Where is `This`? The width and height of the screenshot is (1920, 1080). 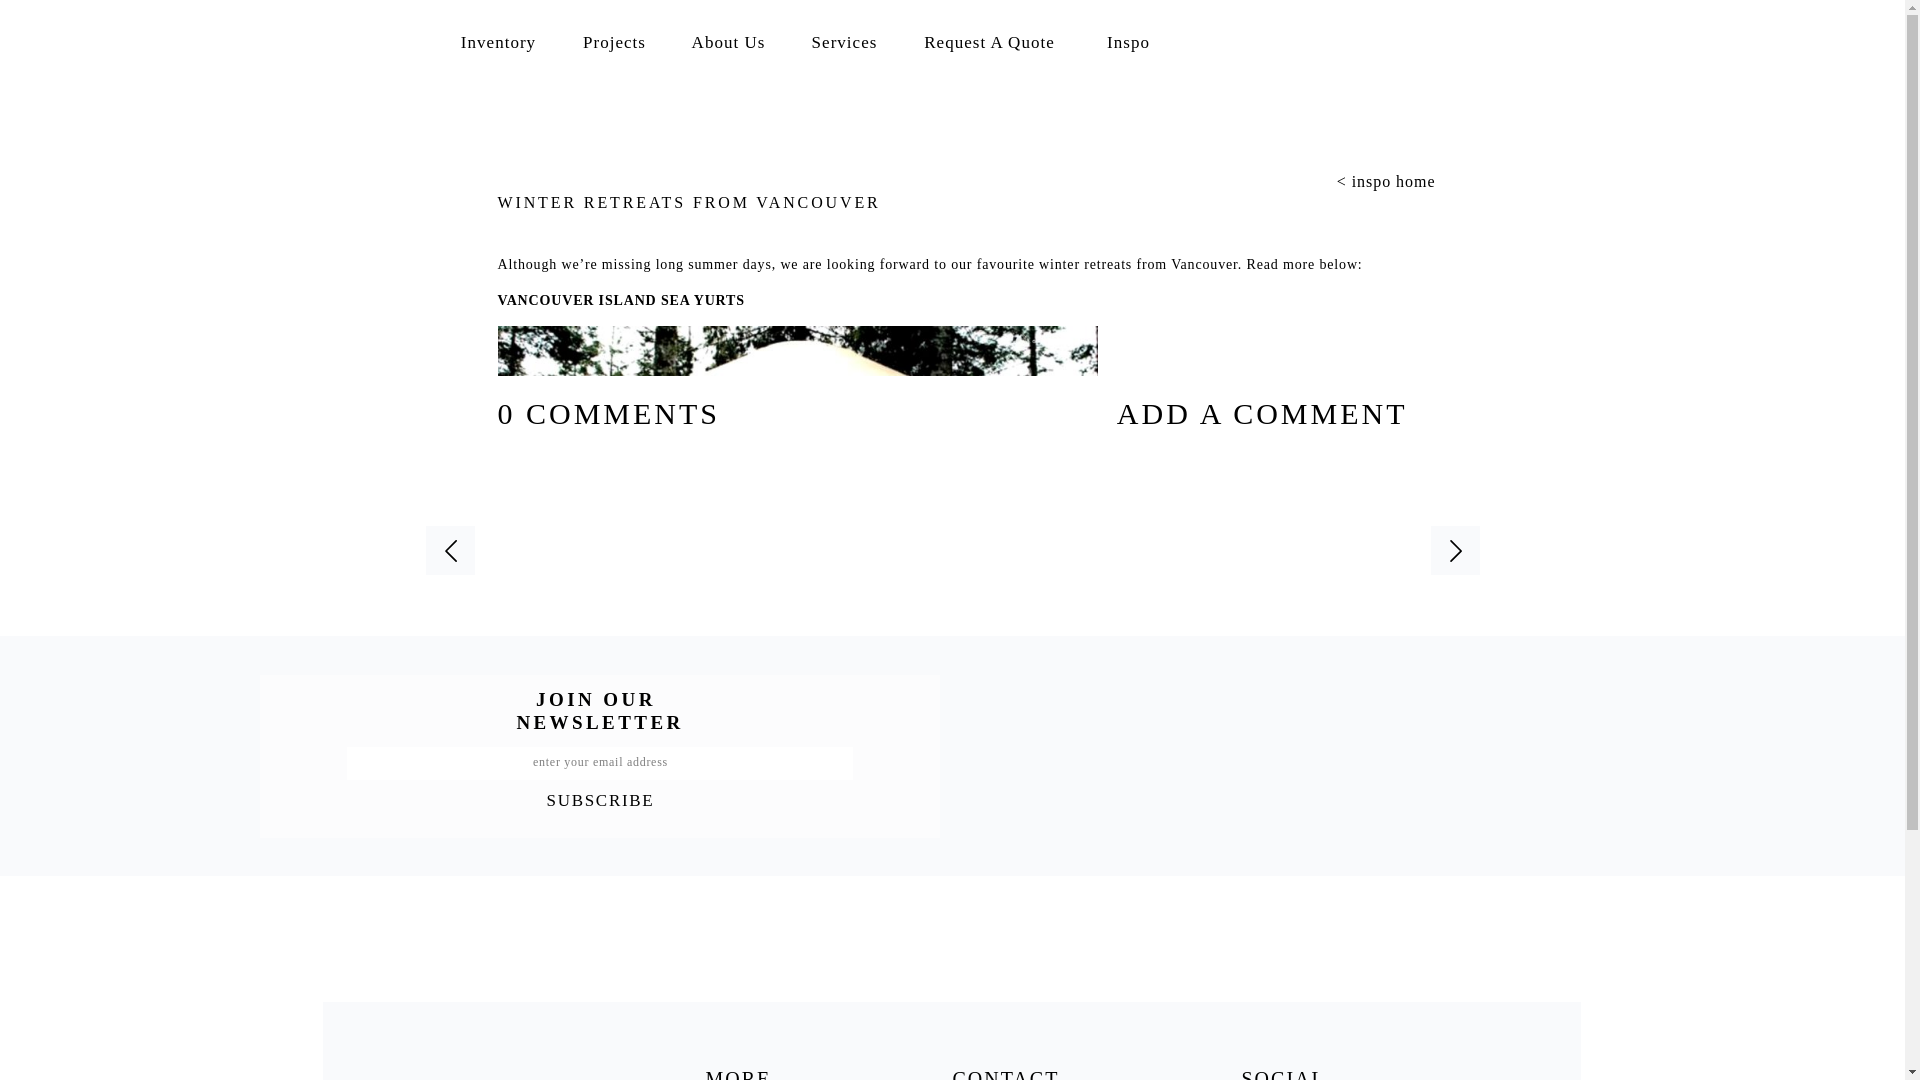 This is located at coordinates (1209, 756).